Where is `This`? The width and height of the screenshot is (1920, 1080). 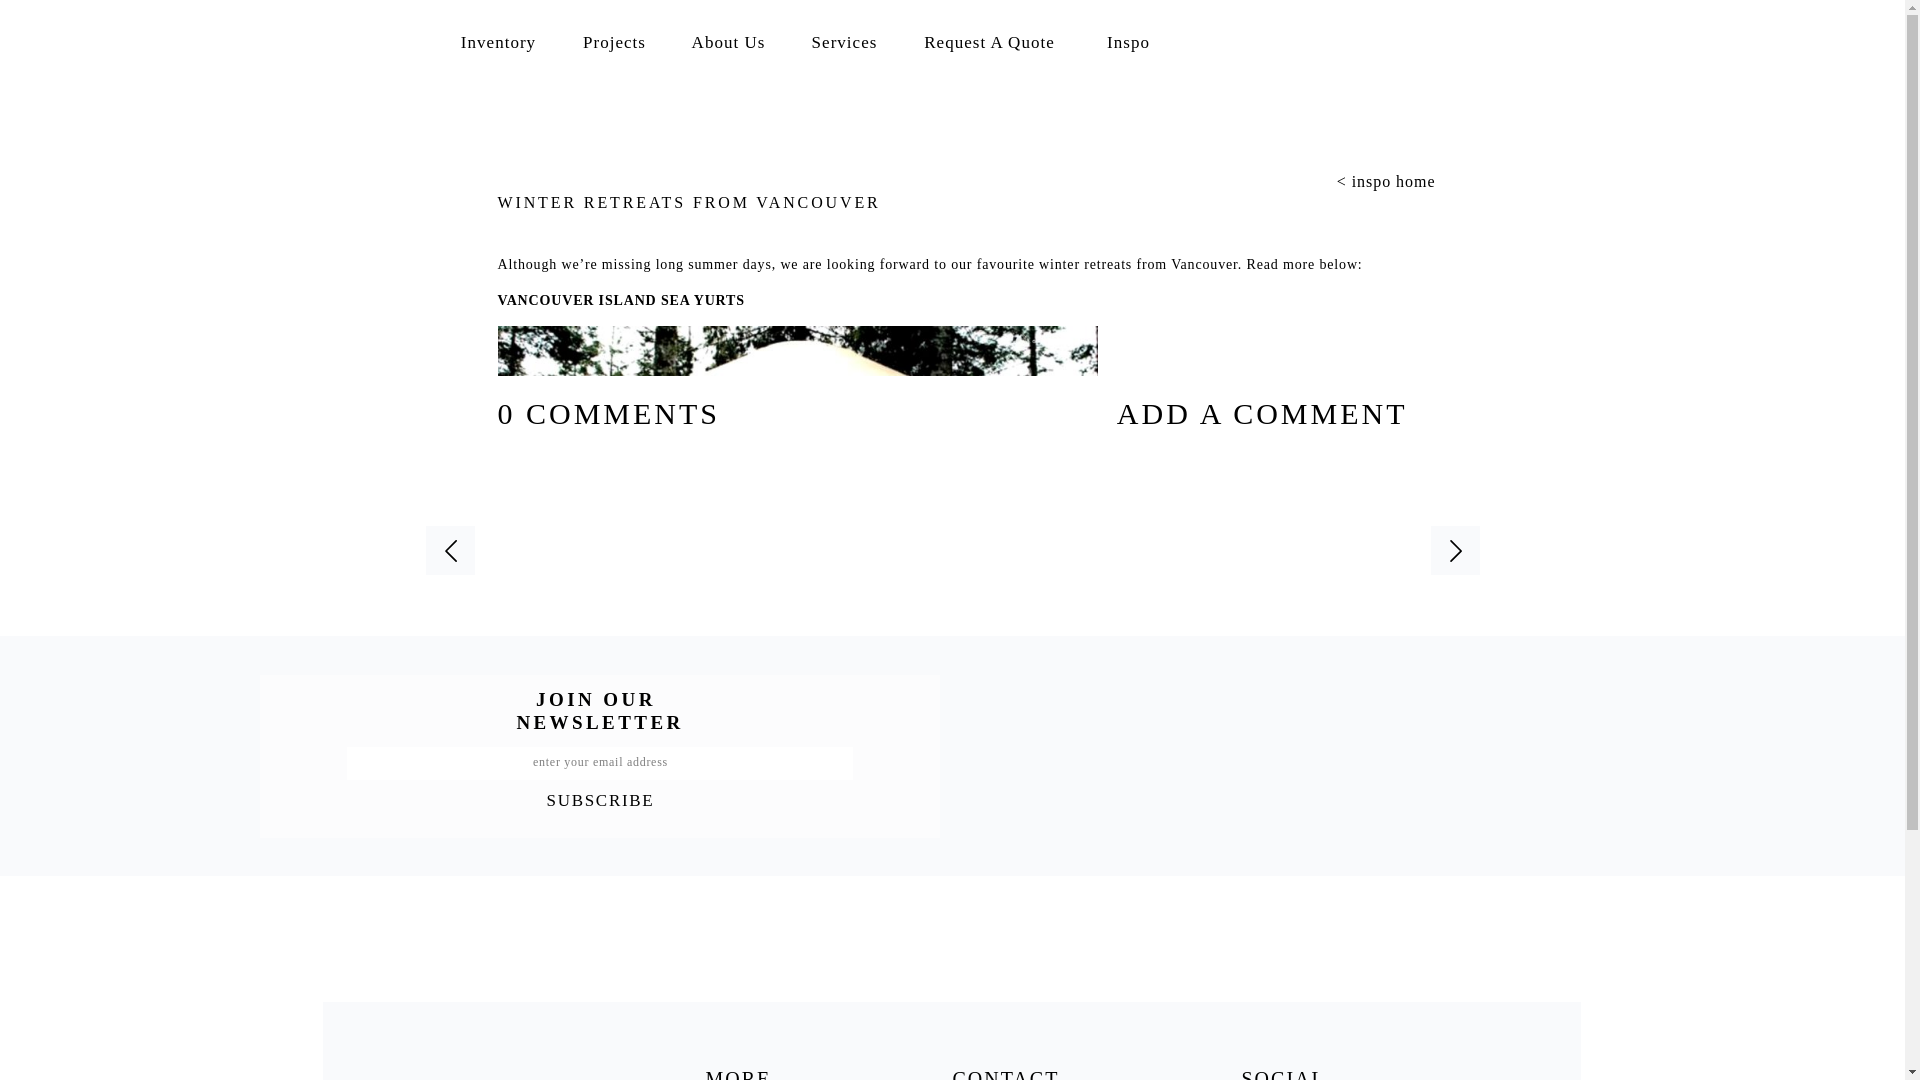 This is located at coordinates (1209, 756).